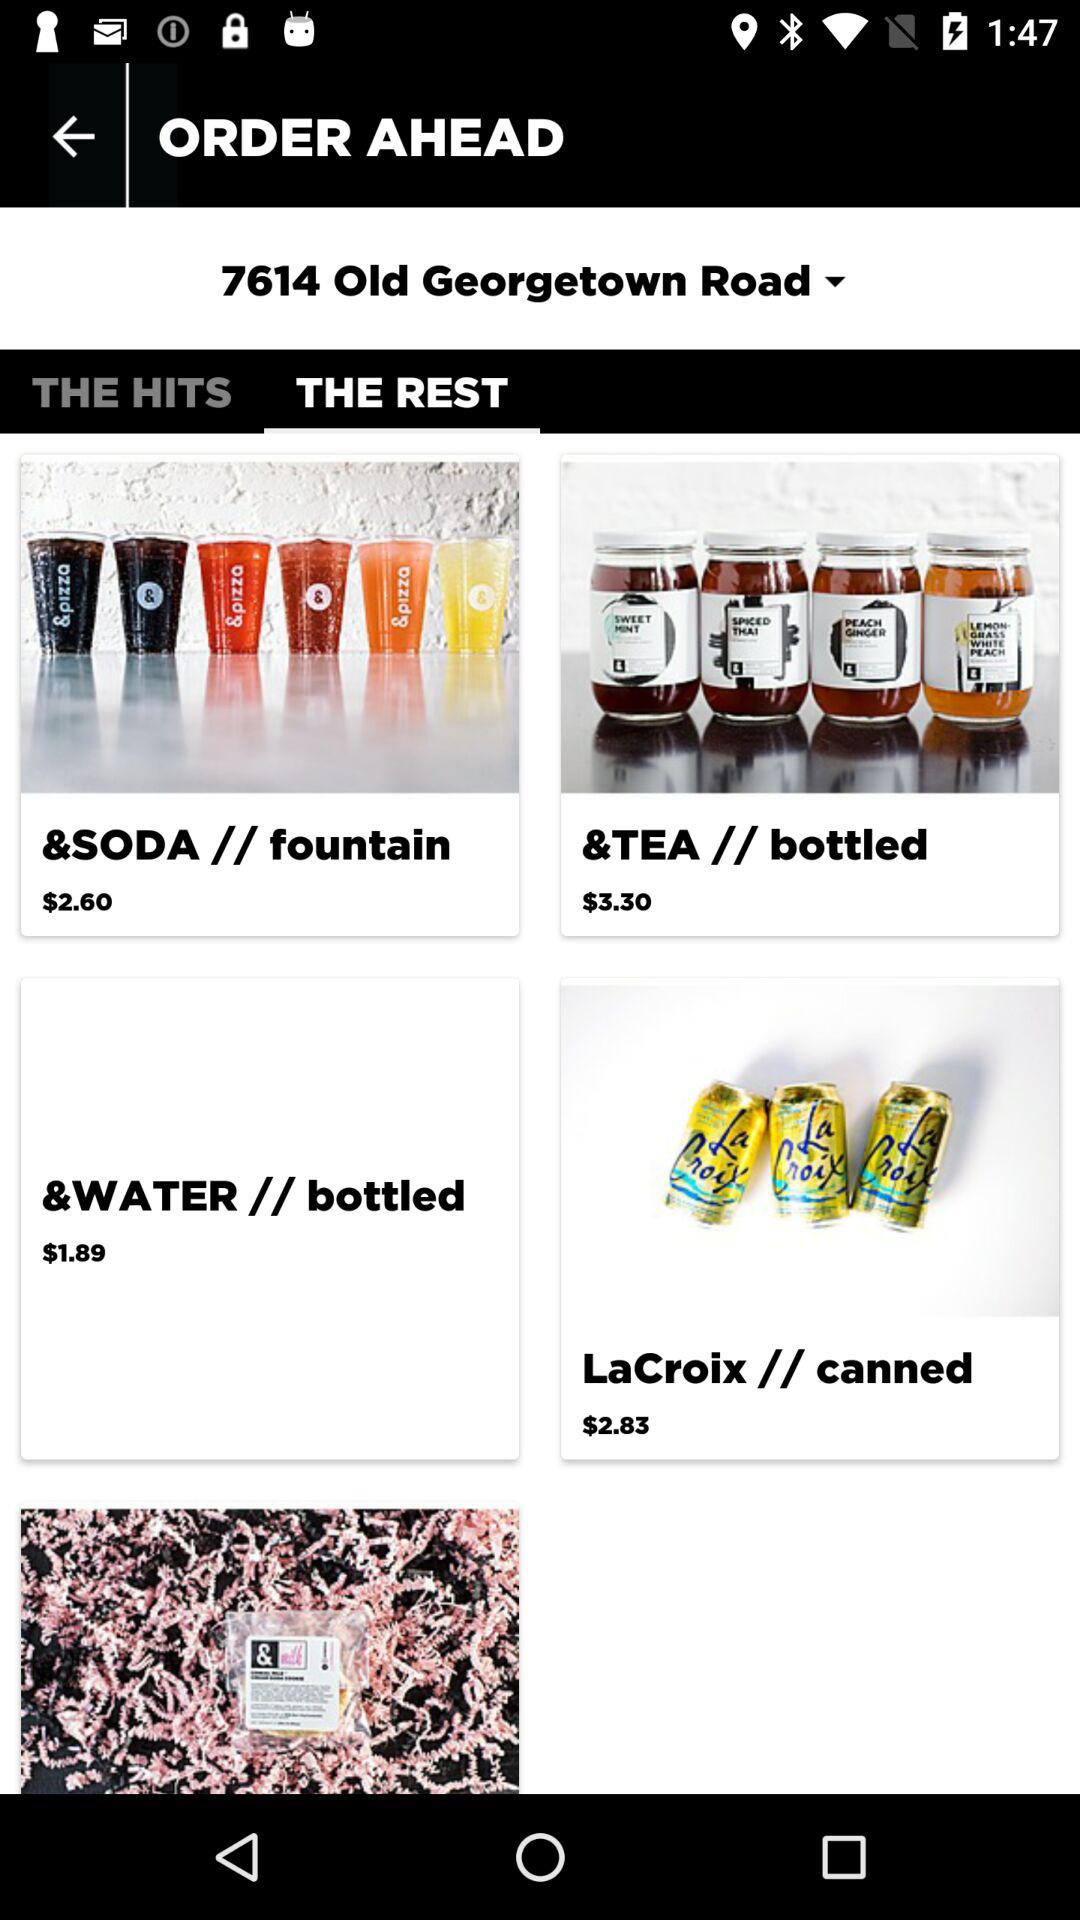  What do you see at coordinates (539, 279) in the screenshot?
I see `choose 7614 old georgetown icon` at bounding box center [539, 279].